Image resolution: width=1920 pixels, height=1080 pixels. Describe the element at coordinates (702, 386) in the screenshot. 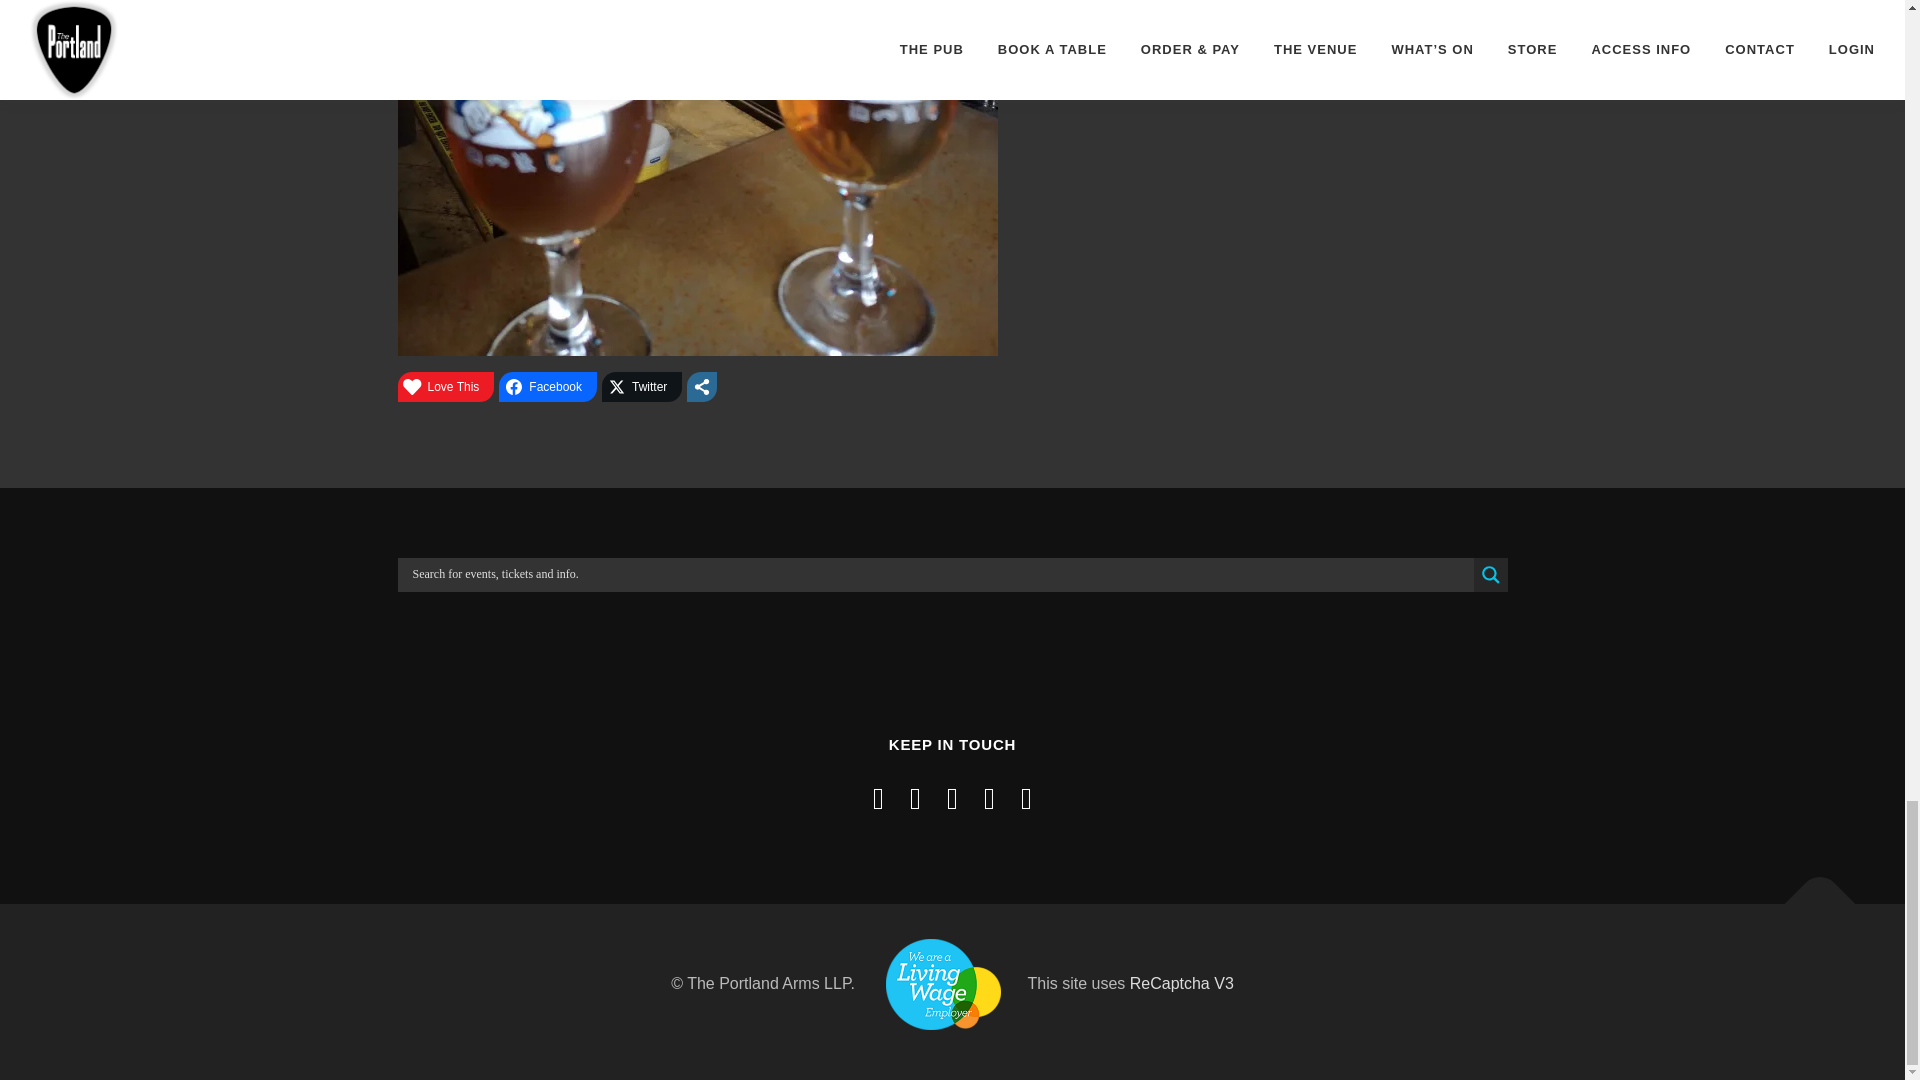

I see `Share on ...` at that location.